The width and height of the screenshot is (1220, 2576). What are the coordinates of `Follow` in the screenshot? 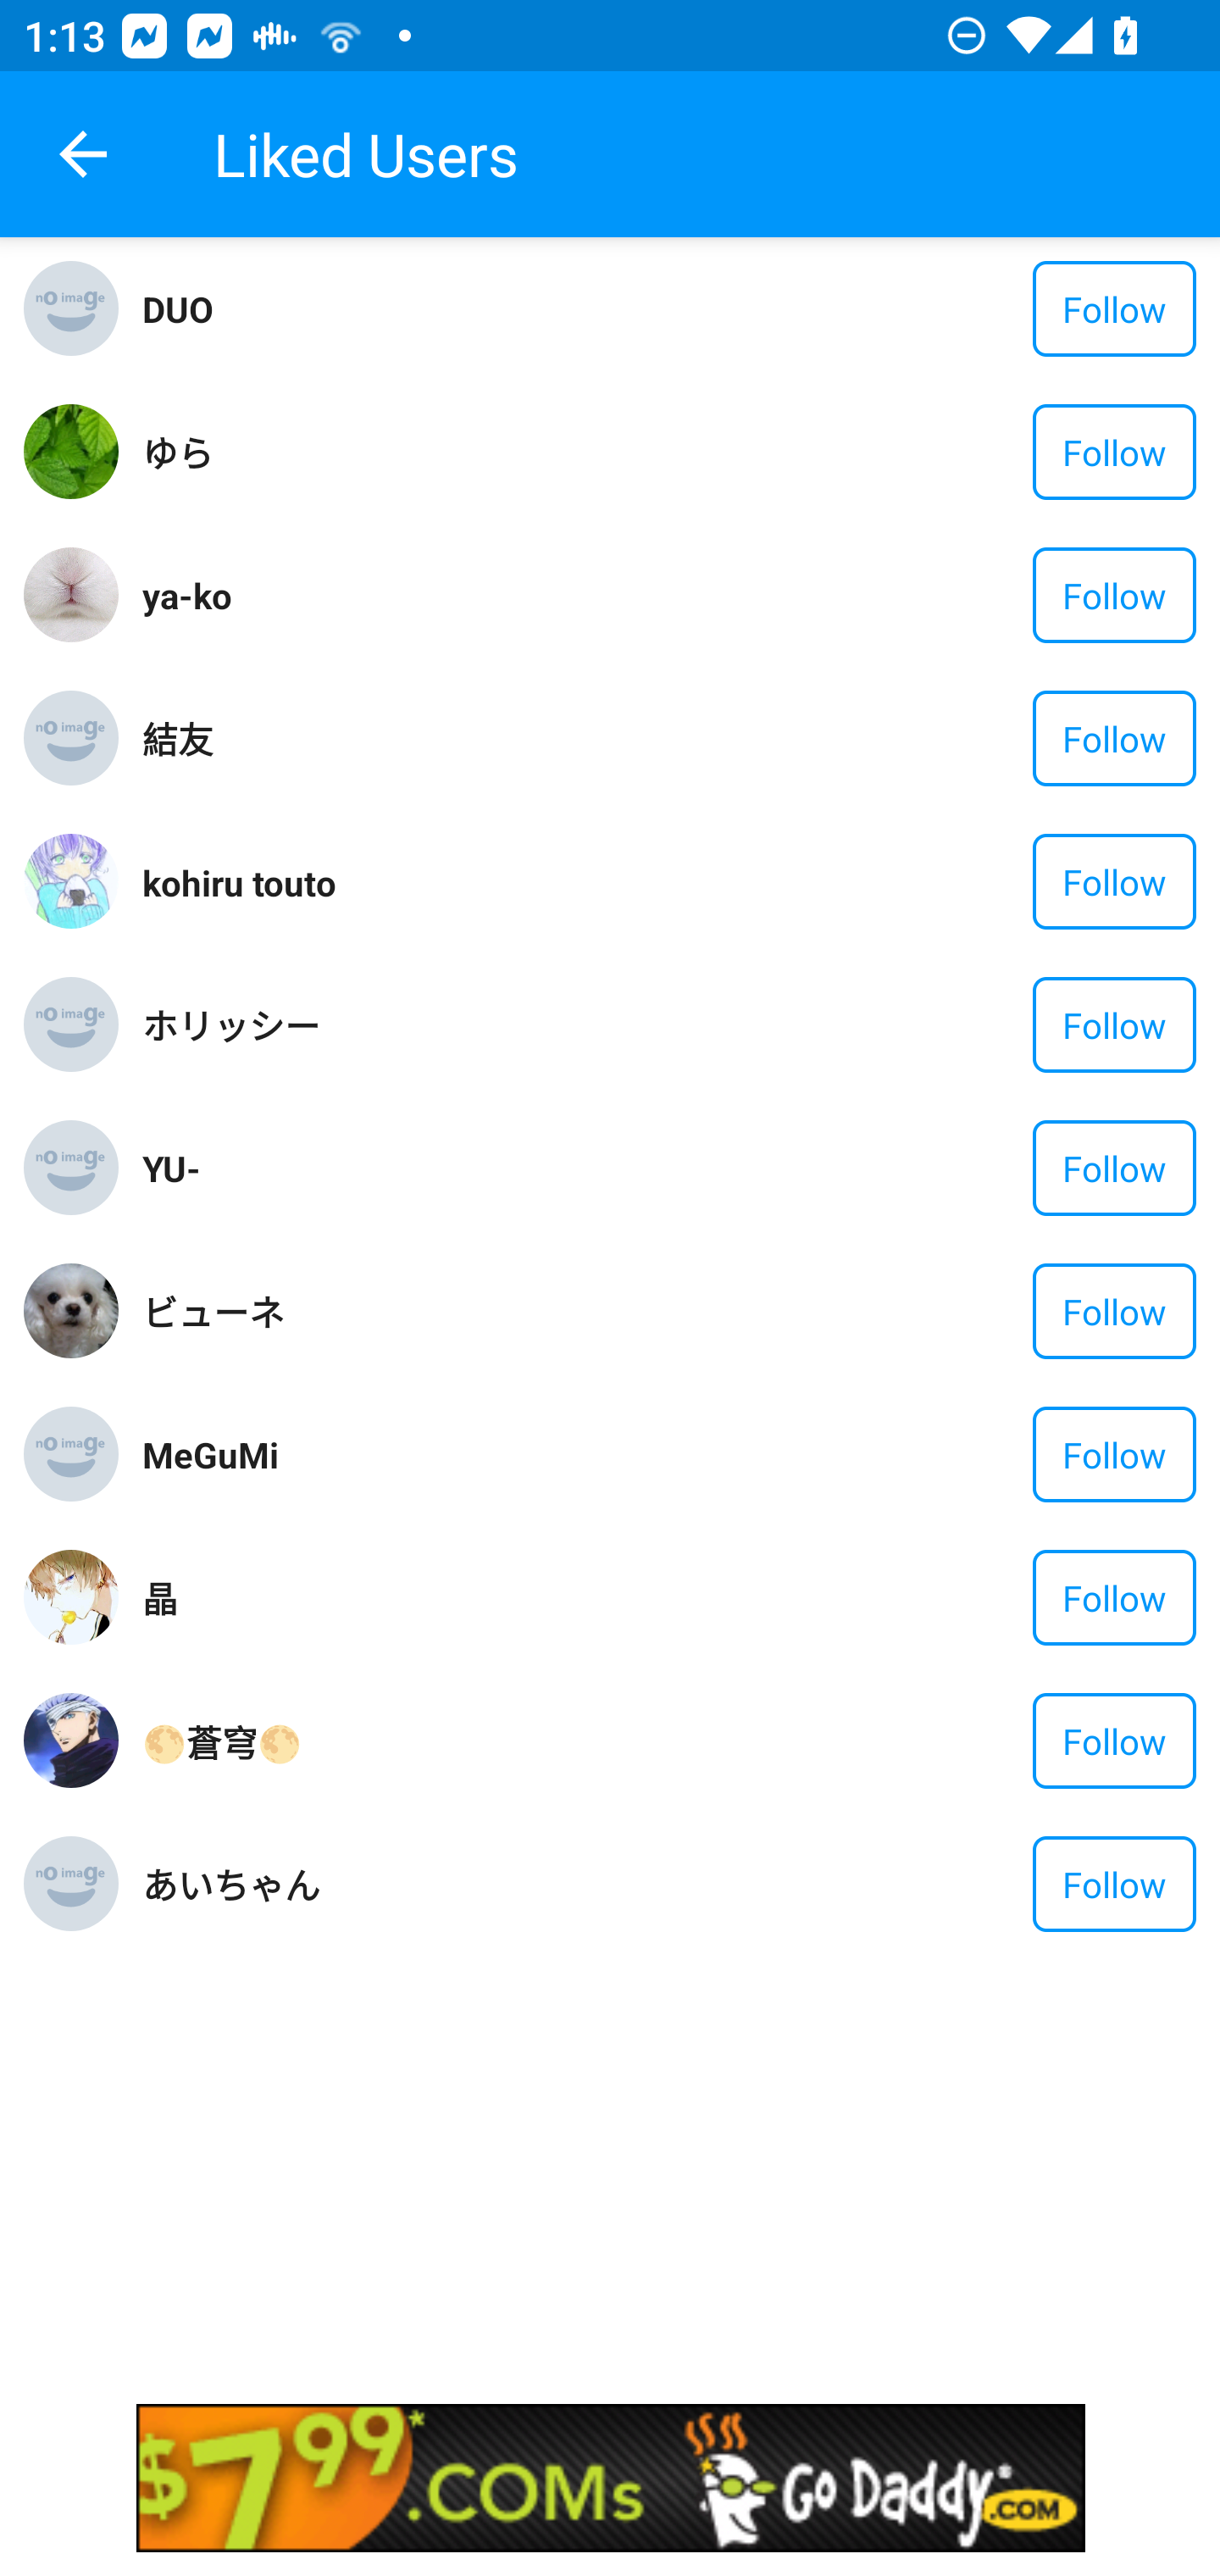 It's located at (1114, 595).